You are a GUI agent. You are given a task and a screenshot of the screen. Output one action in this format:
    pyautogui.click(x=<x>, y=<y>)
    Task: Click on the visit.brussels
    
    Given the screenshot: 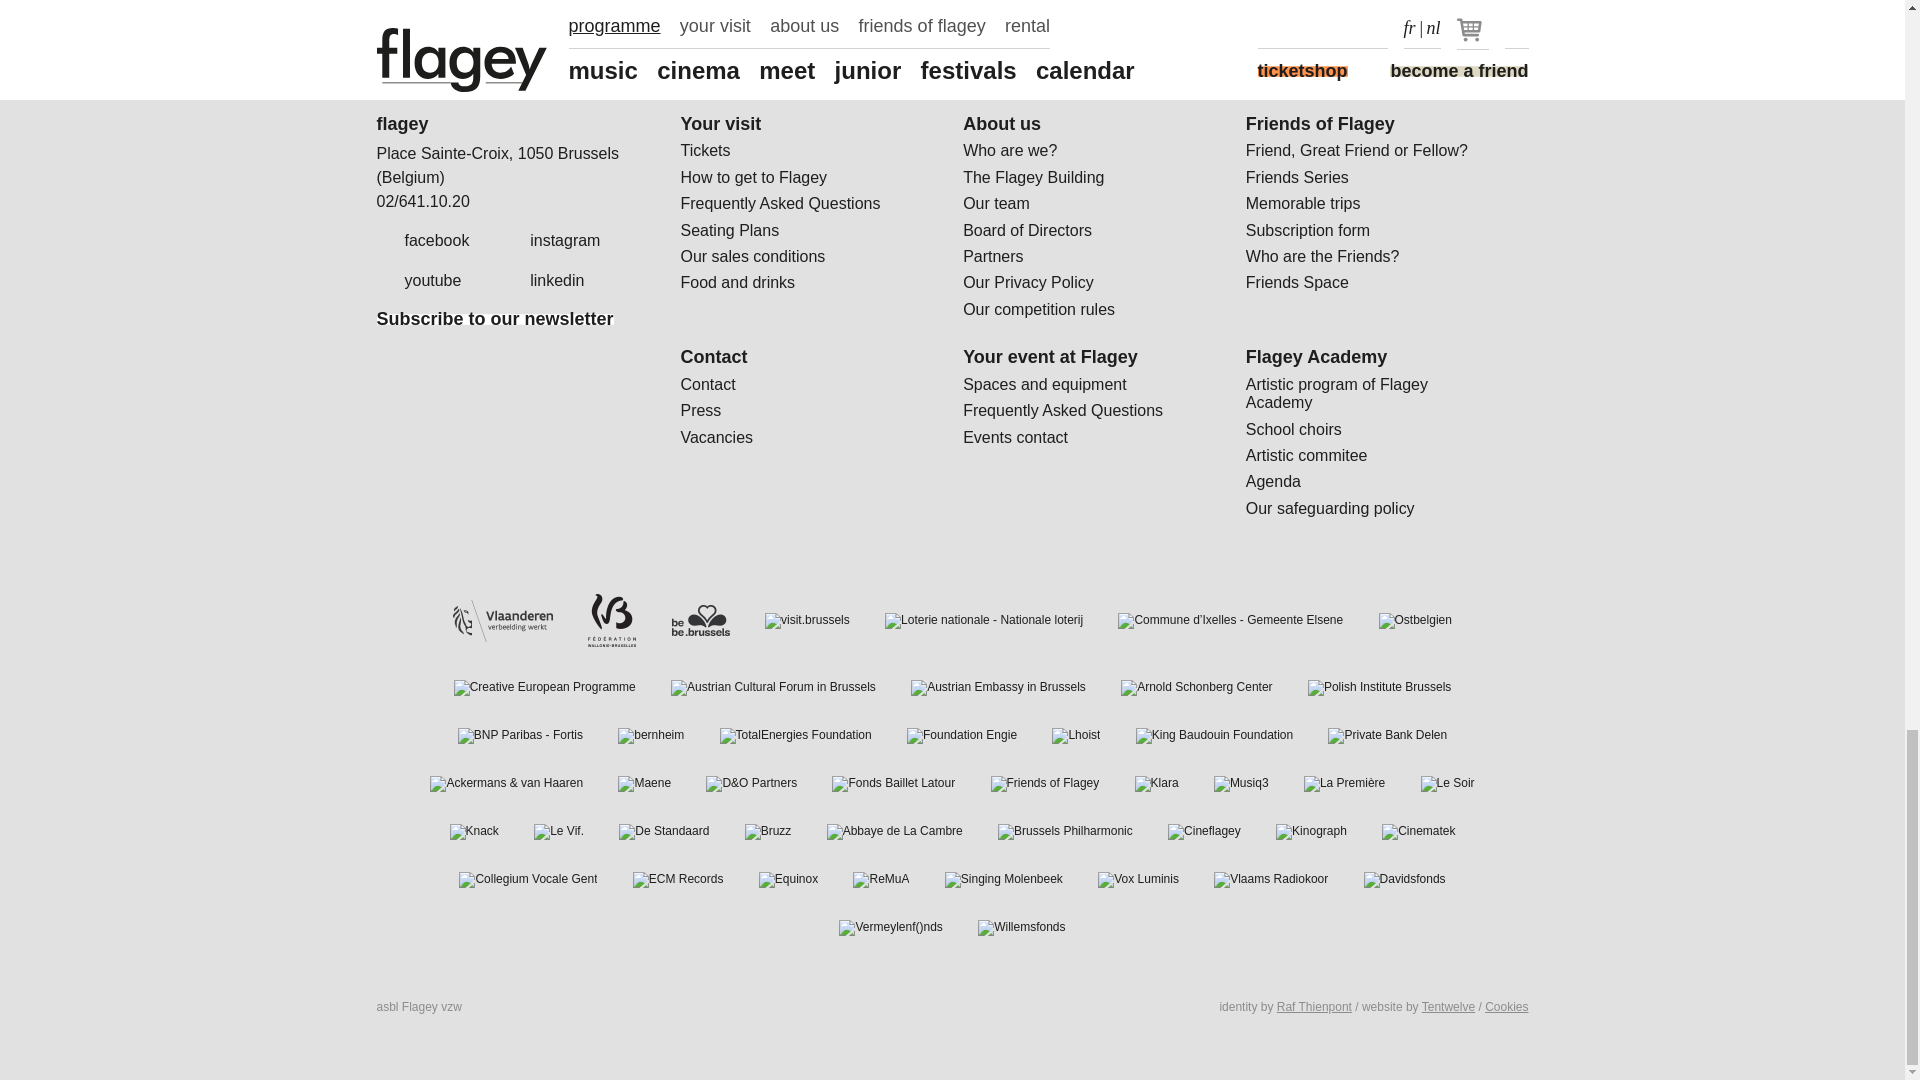 What is the action you would take?
    pyautogui.click(x=807, y=620)
    